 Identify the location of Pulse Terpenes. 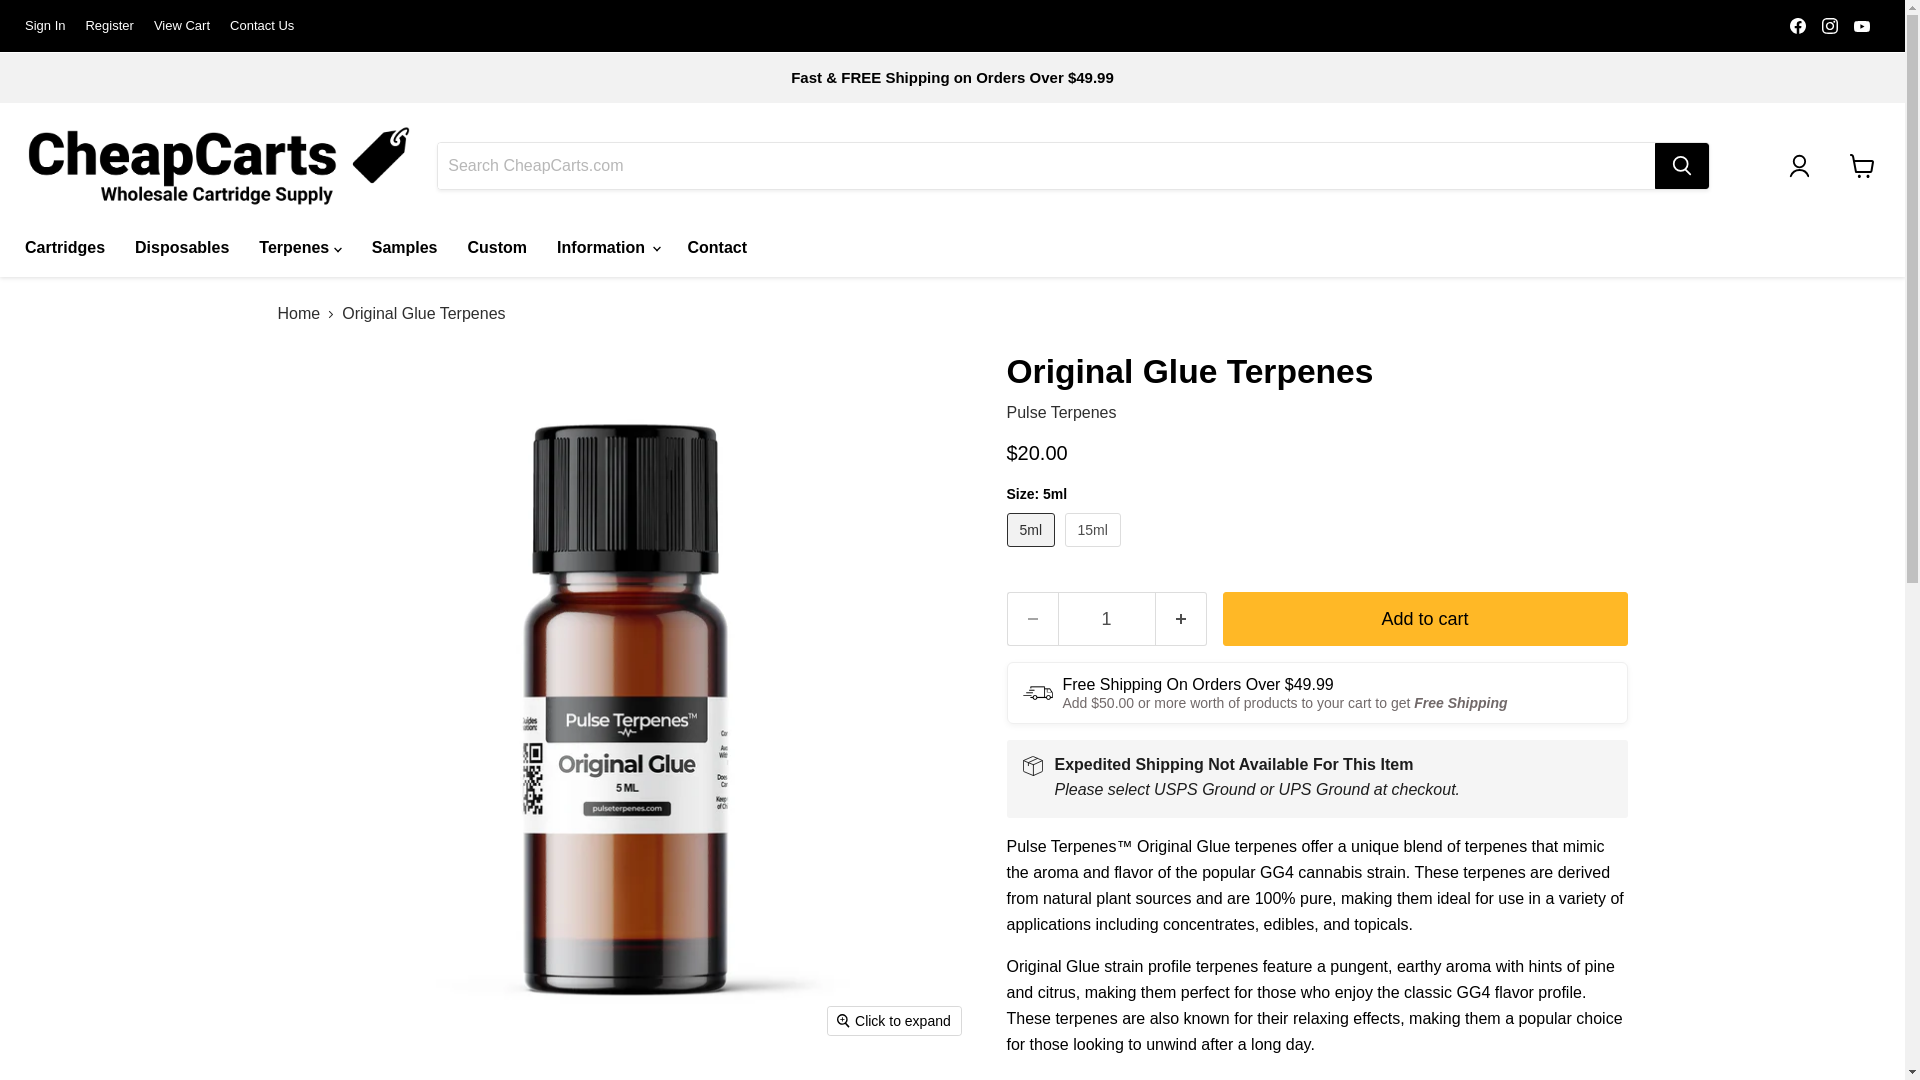
(1060, 412).